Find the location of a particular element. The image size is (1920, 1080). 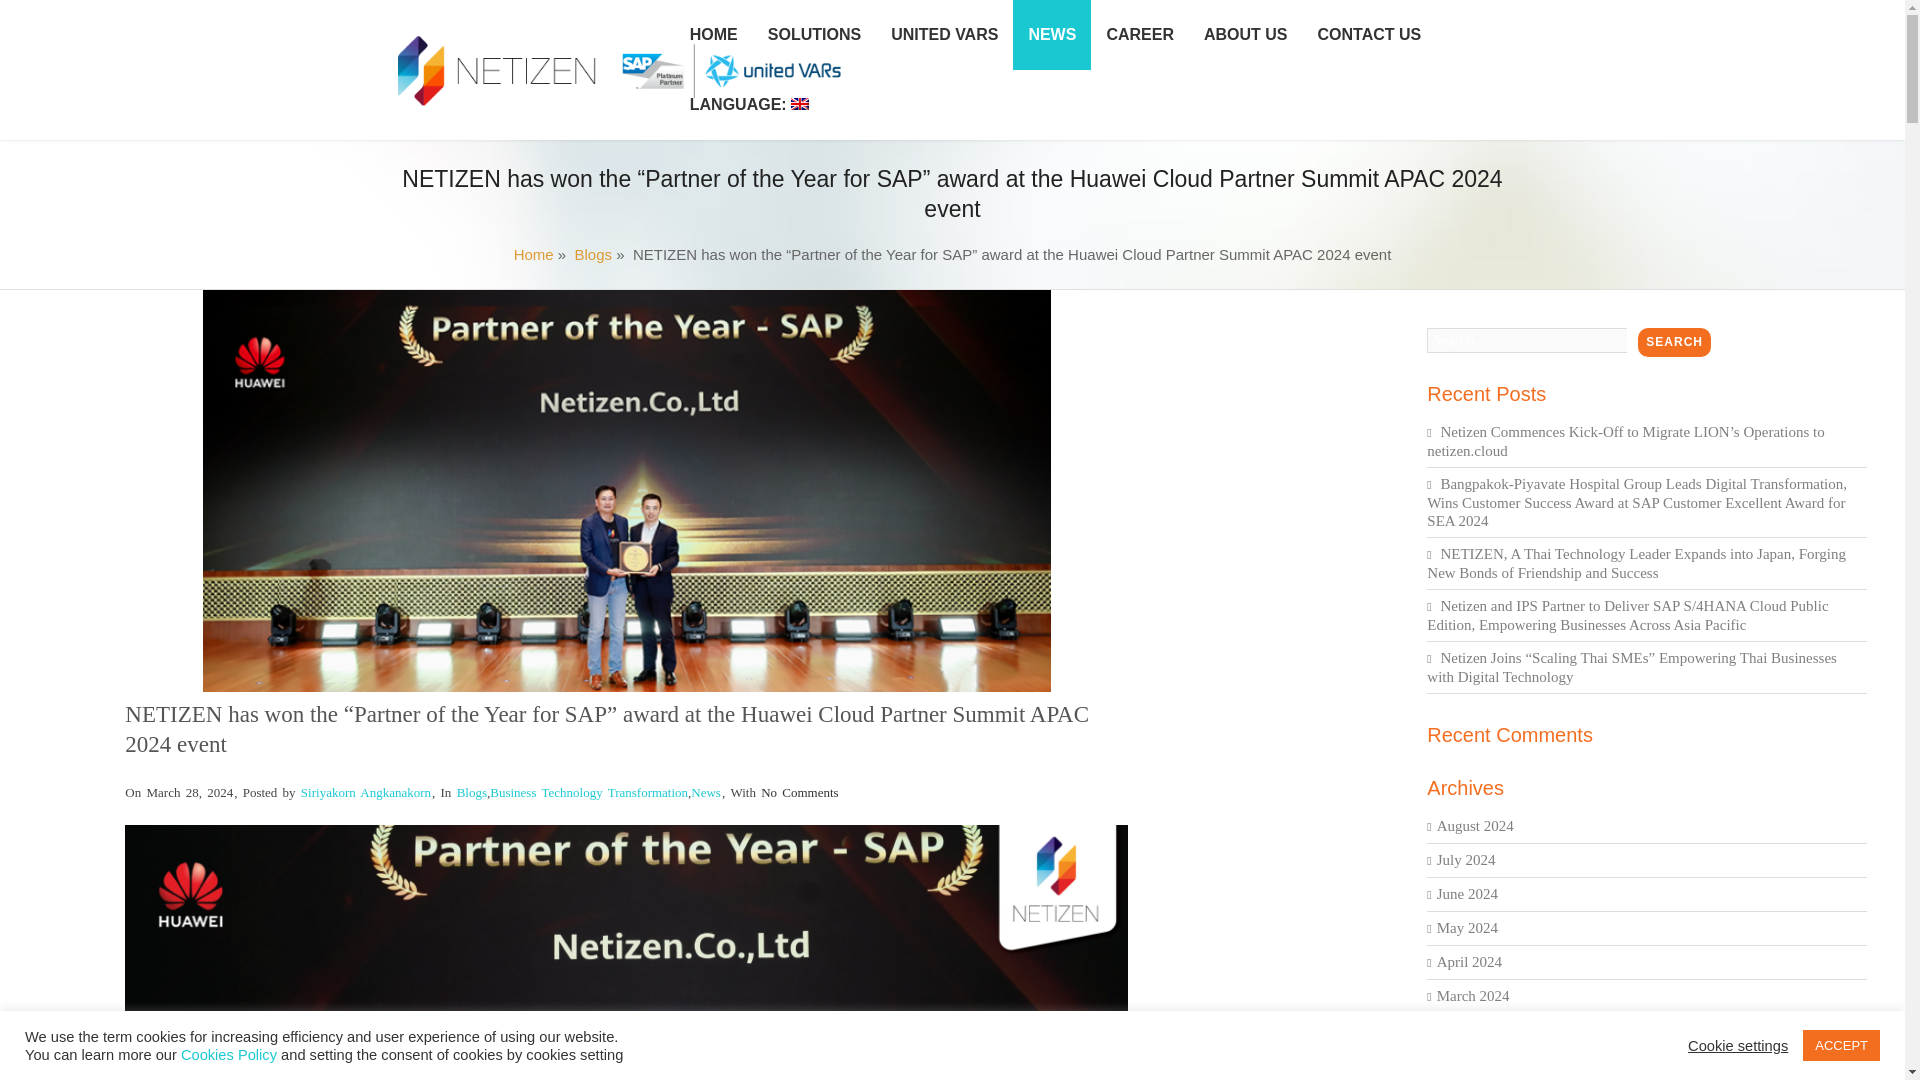

May 2024 is located at coordinates (1466, 928).